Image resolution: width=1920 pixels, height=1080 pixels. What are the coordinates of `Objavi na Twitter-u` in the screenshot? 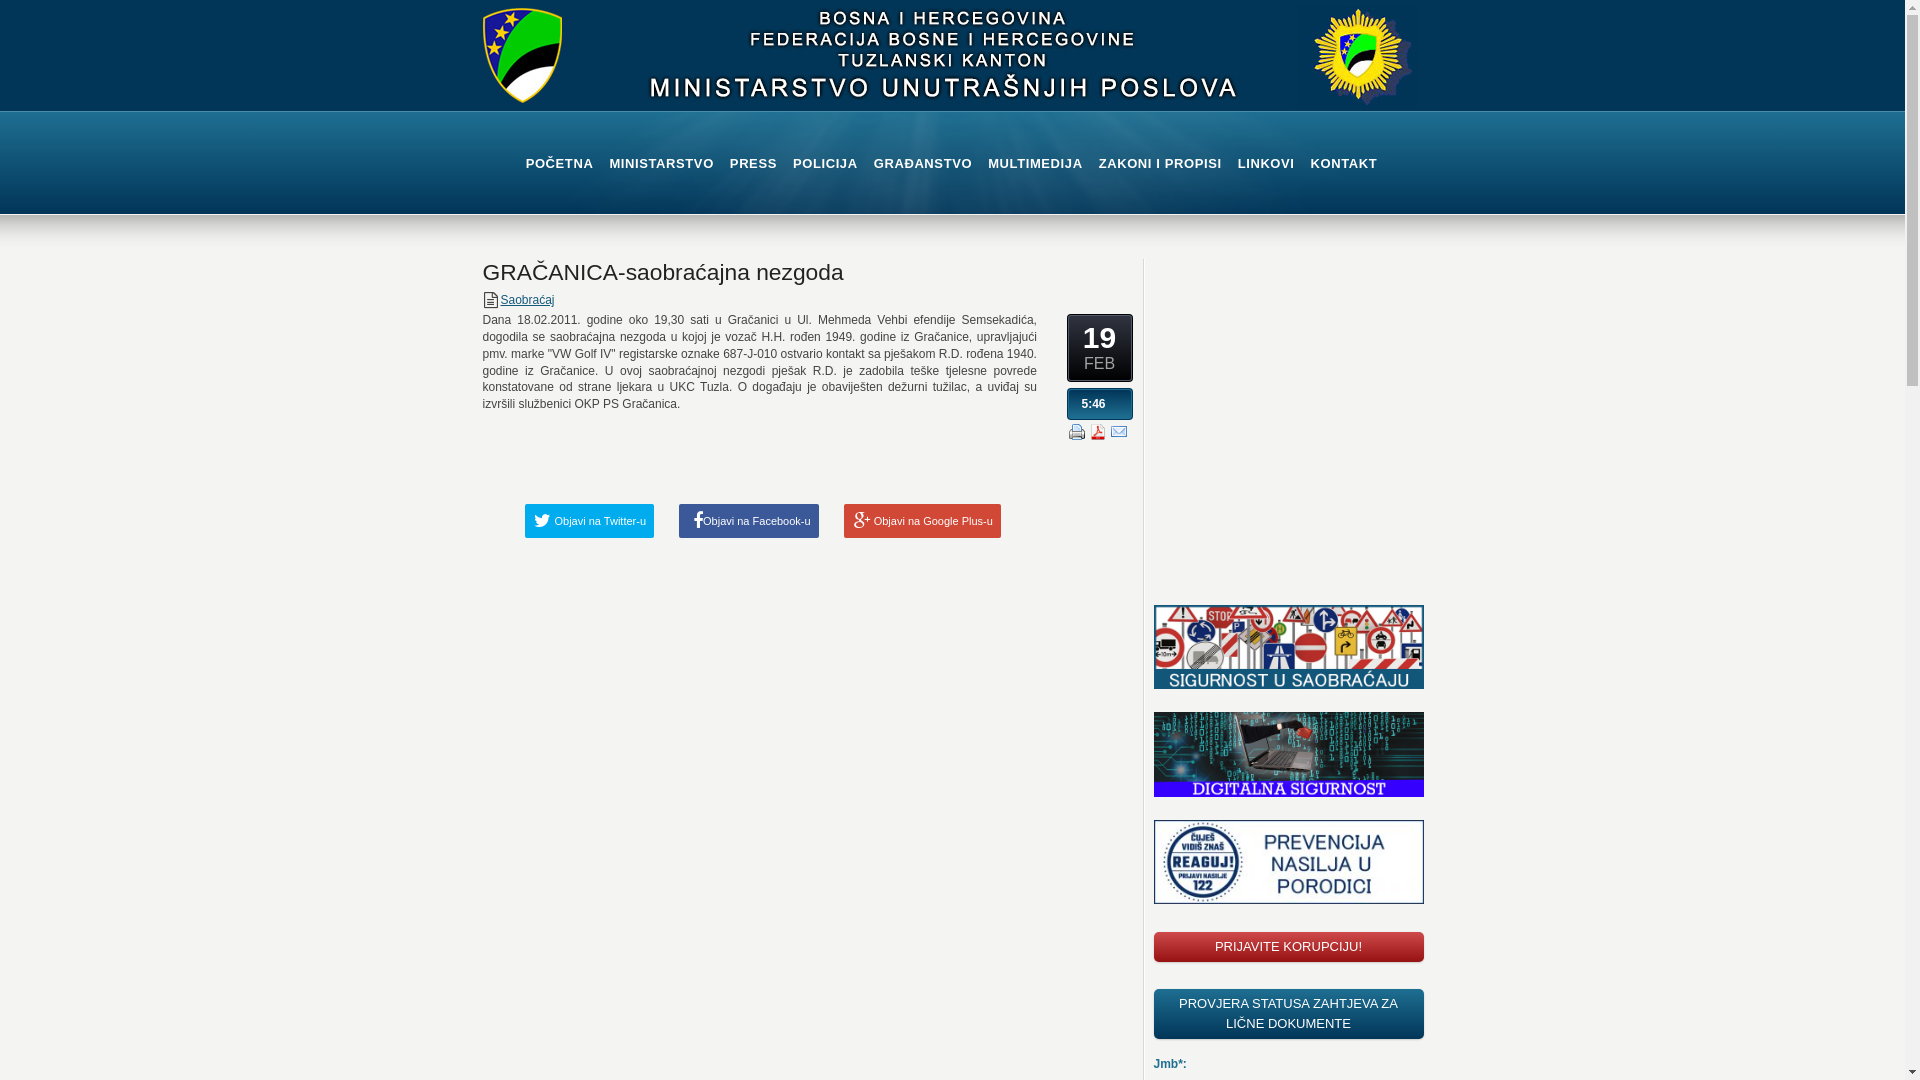 It's located at (589, 521).